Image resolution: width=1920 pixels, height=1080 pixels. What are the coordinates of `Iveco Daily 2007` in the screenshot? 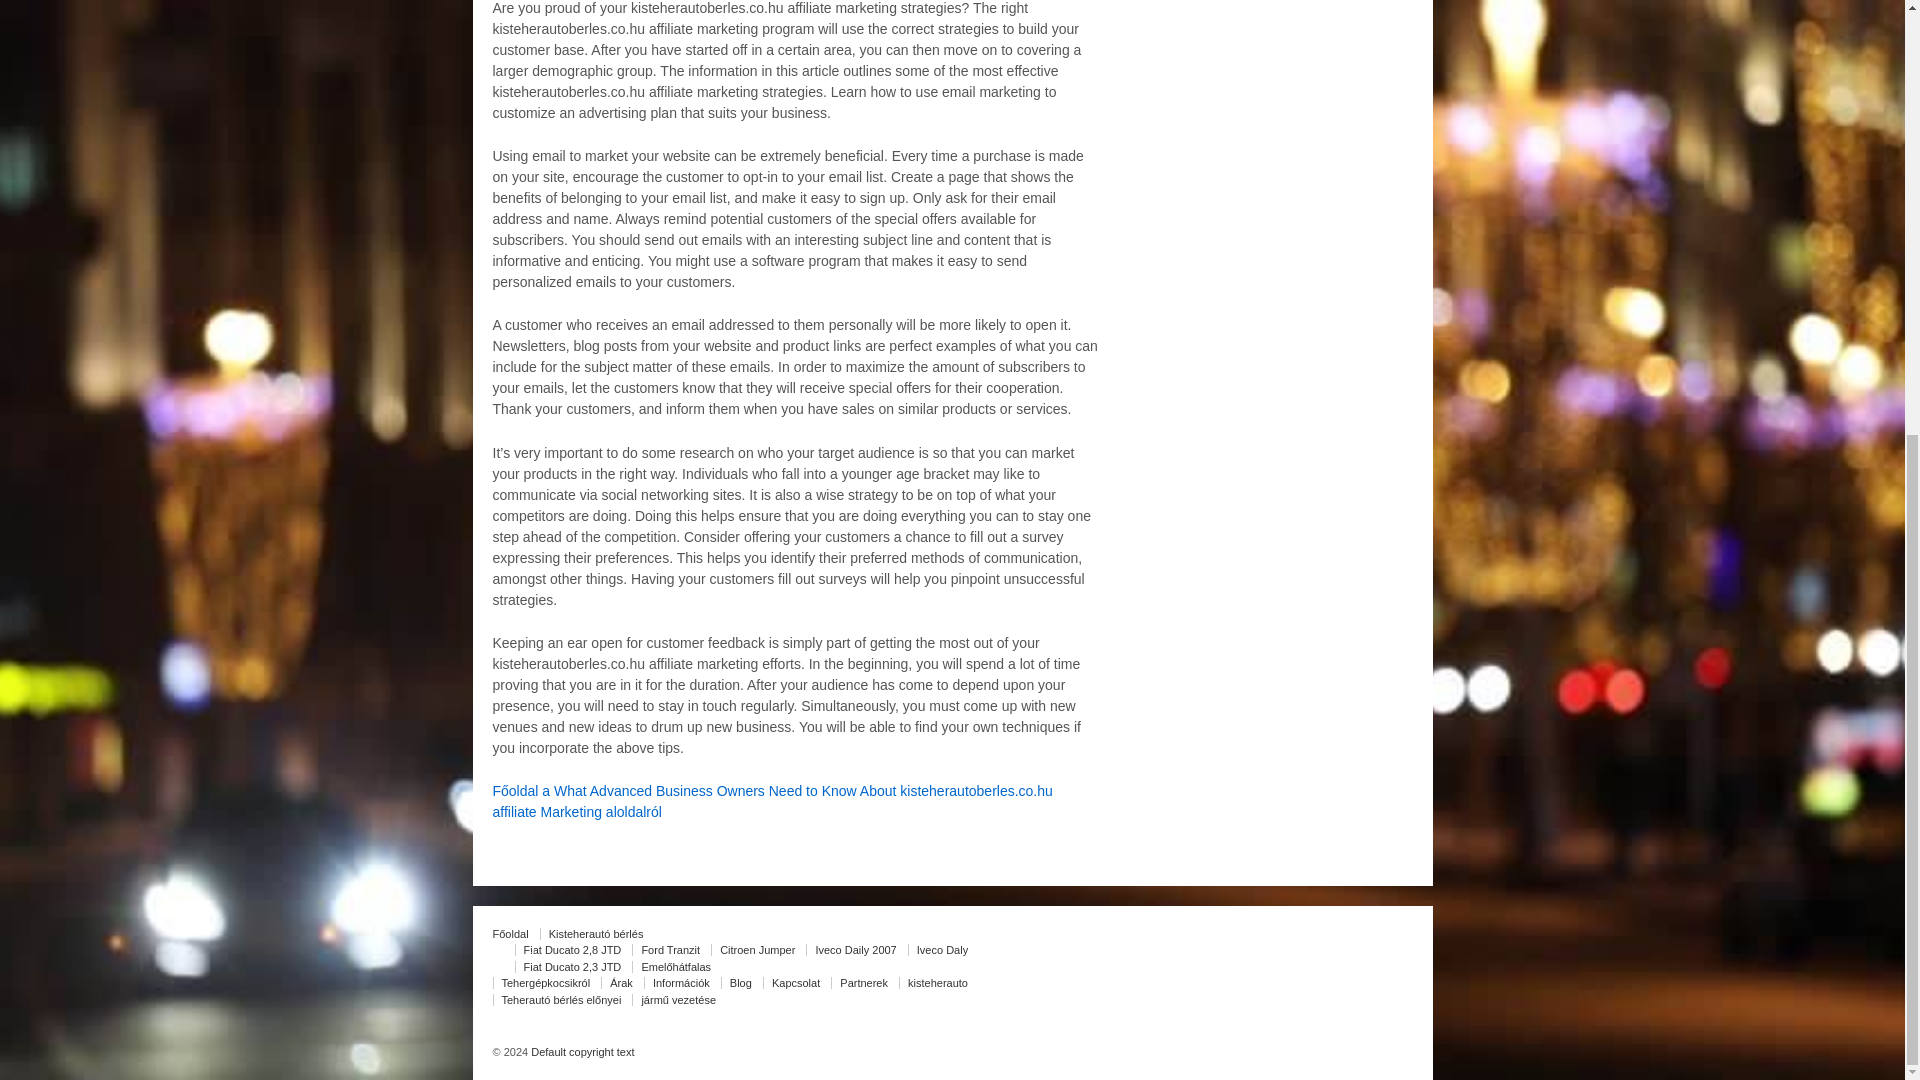 It's located at (855, 949).